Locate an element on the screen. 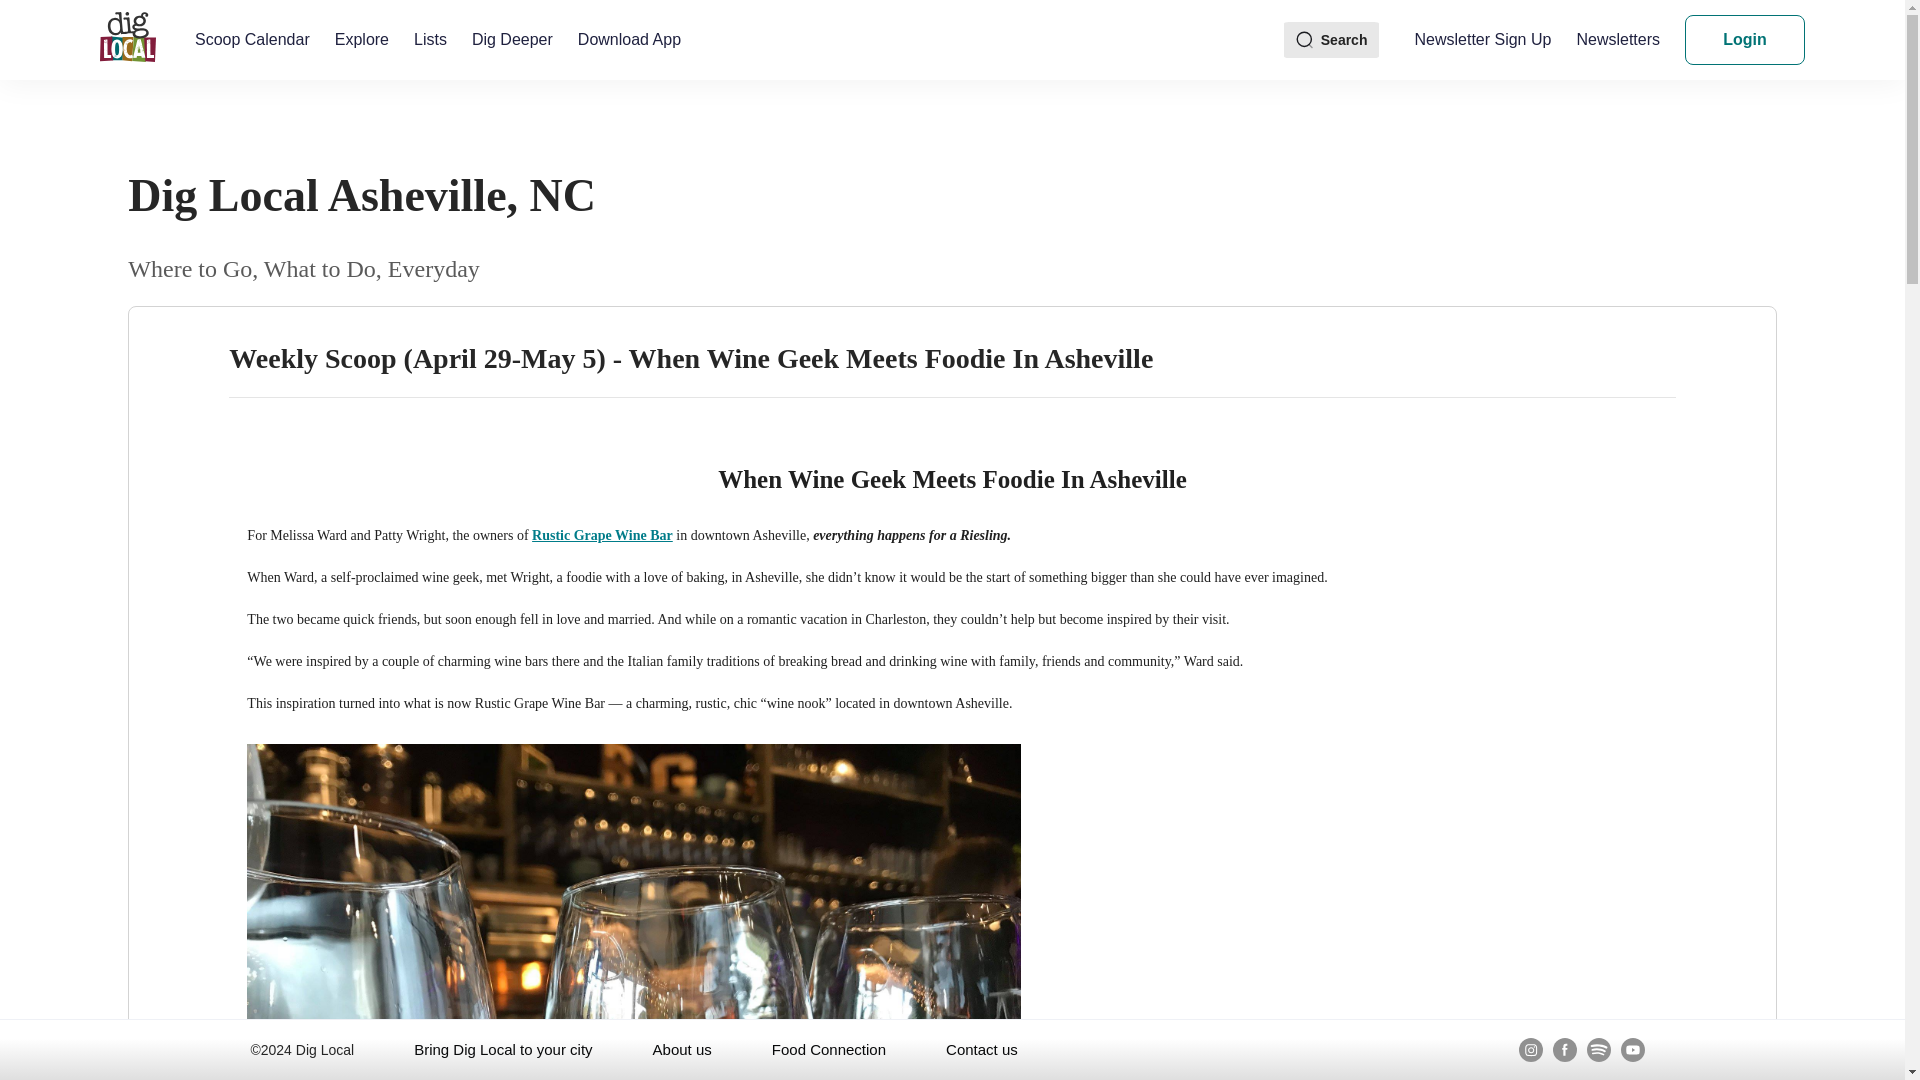 This screenshot has width=1920, height=1080. Newsletters is located at coordinates (1618, 39).